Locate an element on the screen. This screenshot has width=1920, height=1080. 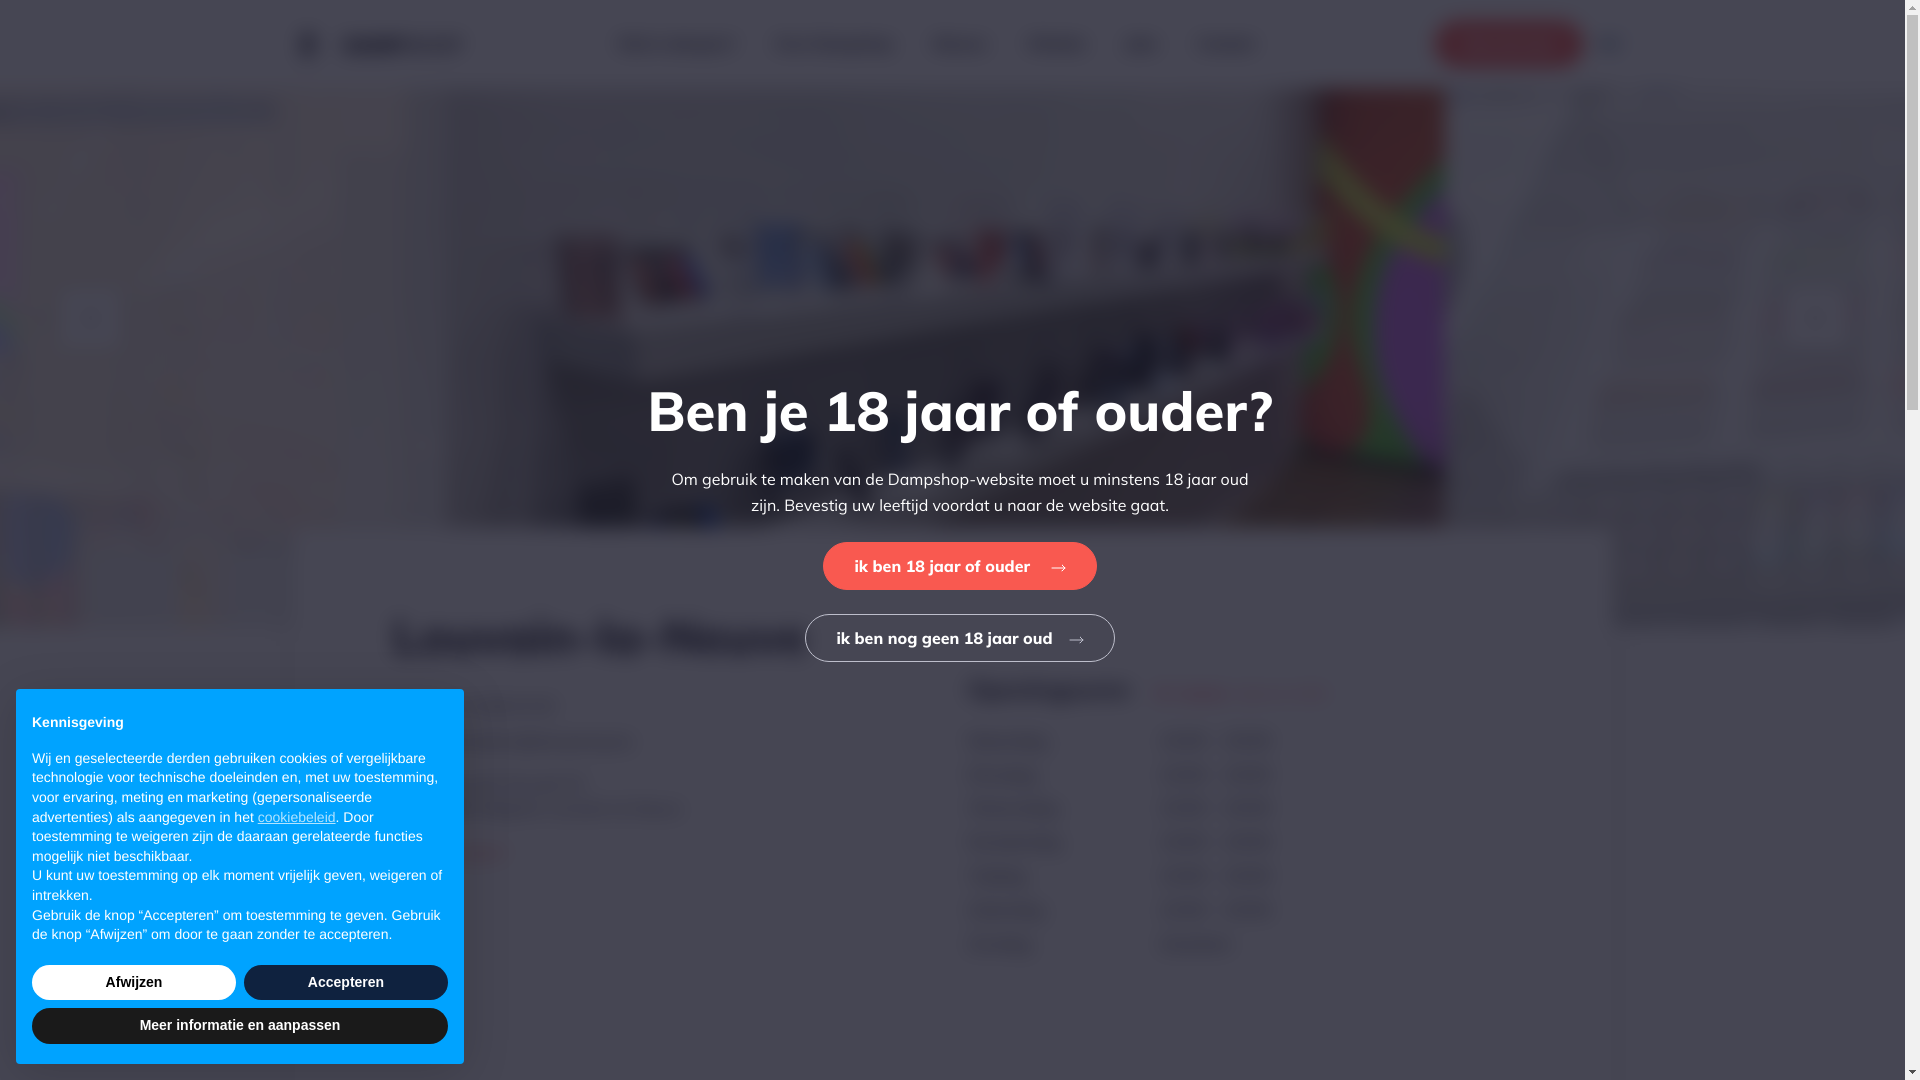
Accepteren is located at coordinates (346, 983).